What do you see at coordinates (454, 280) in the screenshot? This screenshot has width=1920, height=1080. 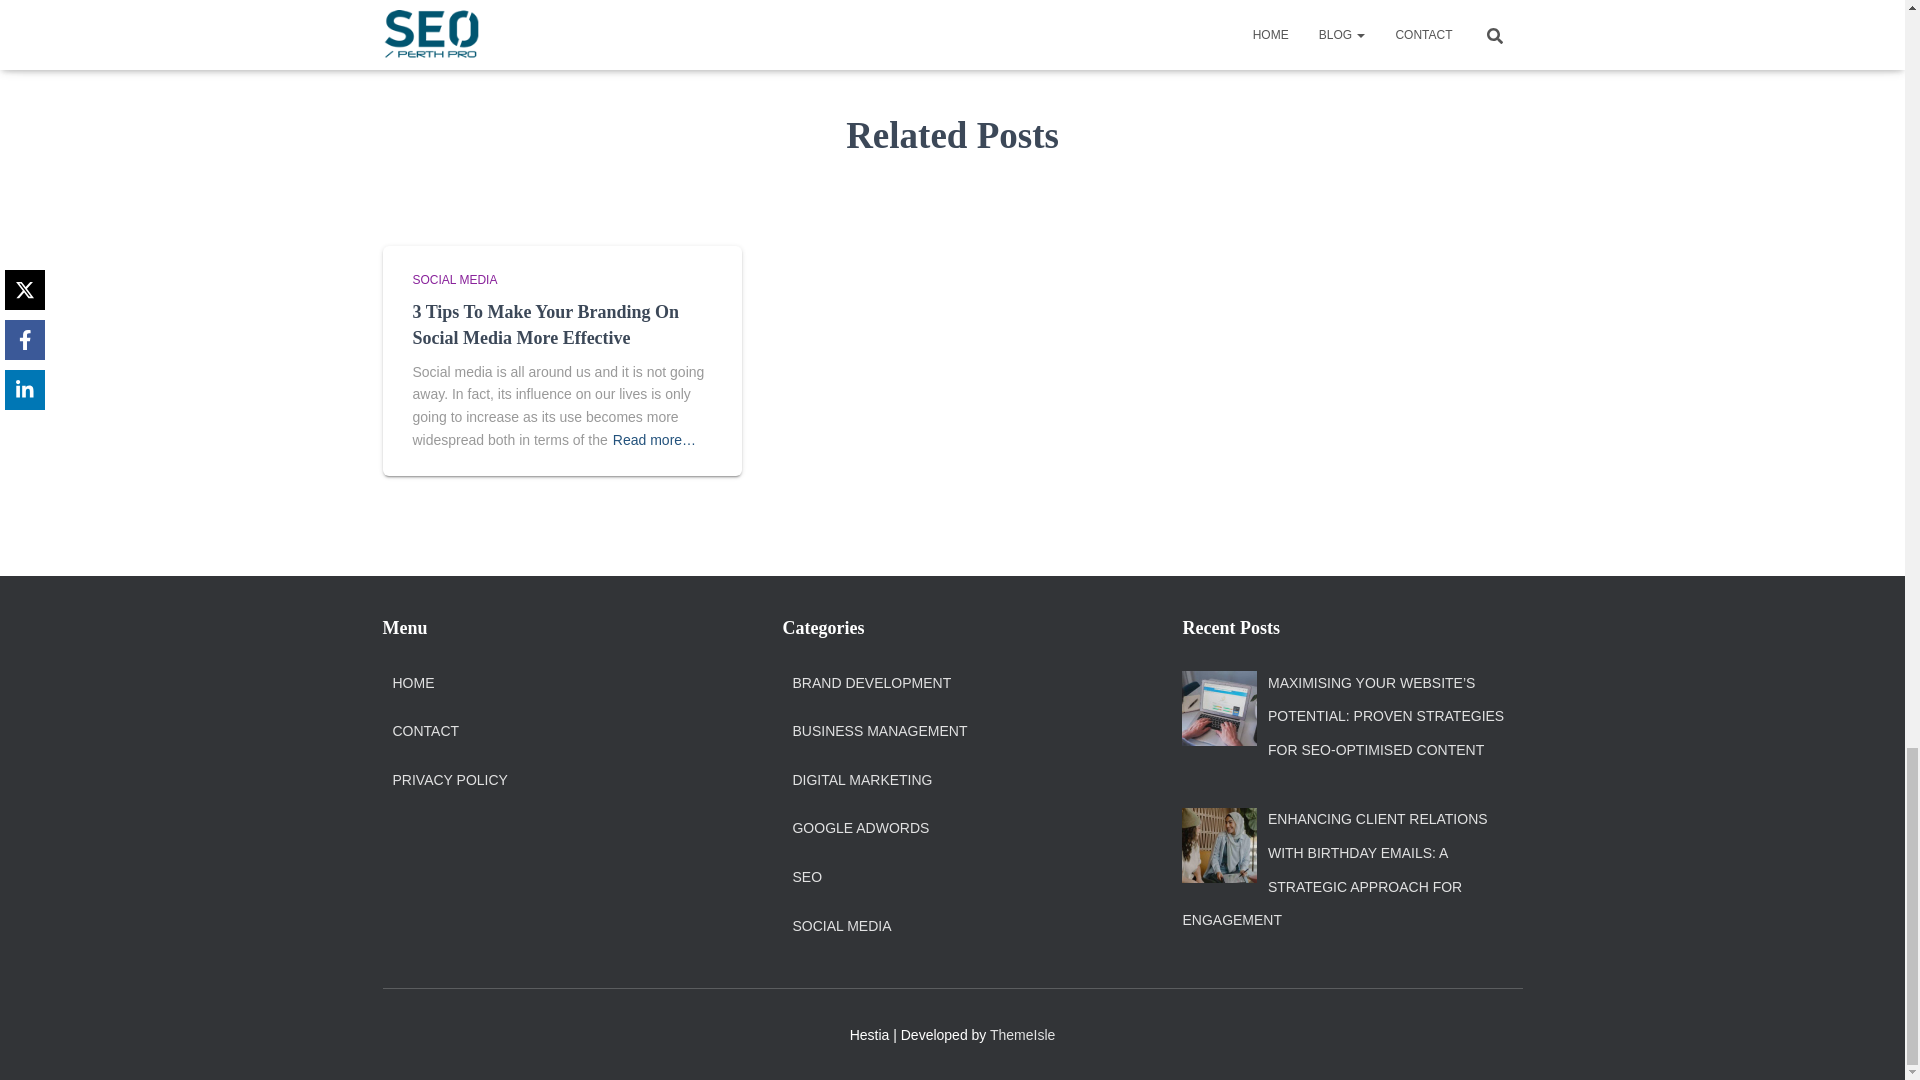 I see `View all posts in Social Media` at bounding box center [454, 280].